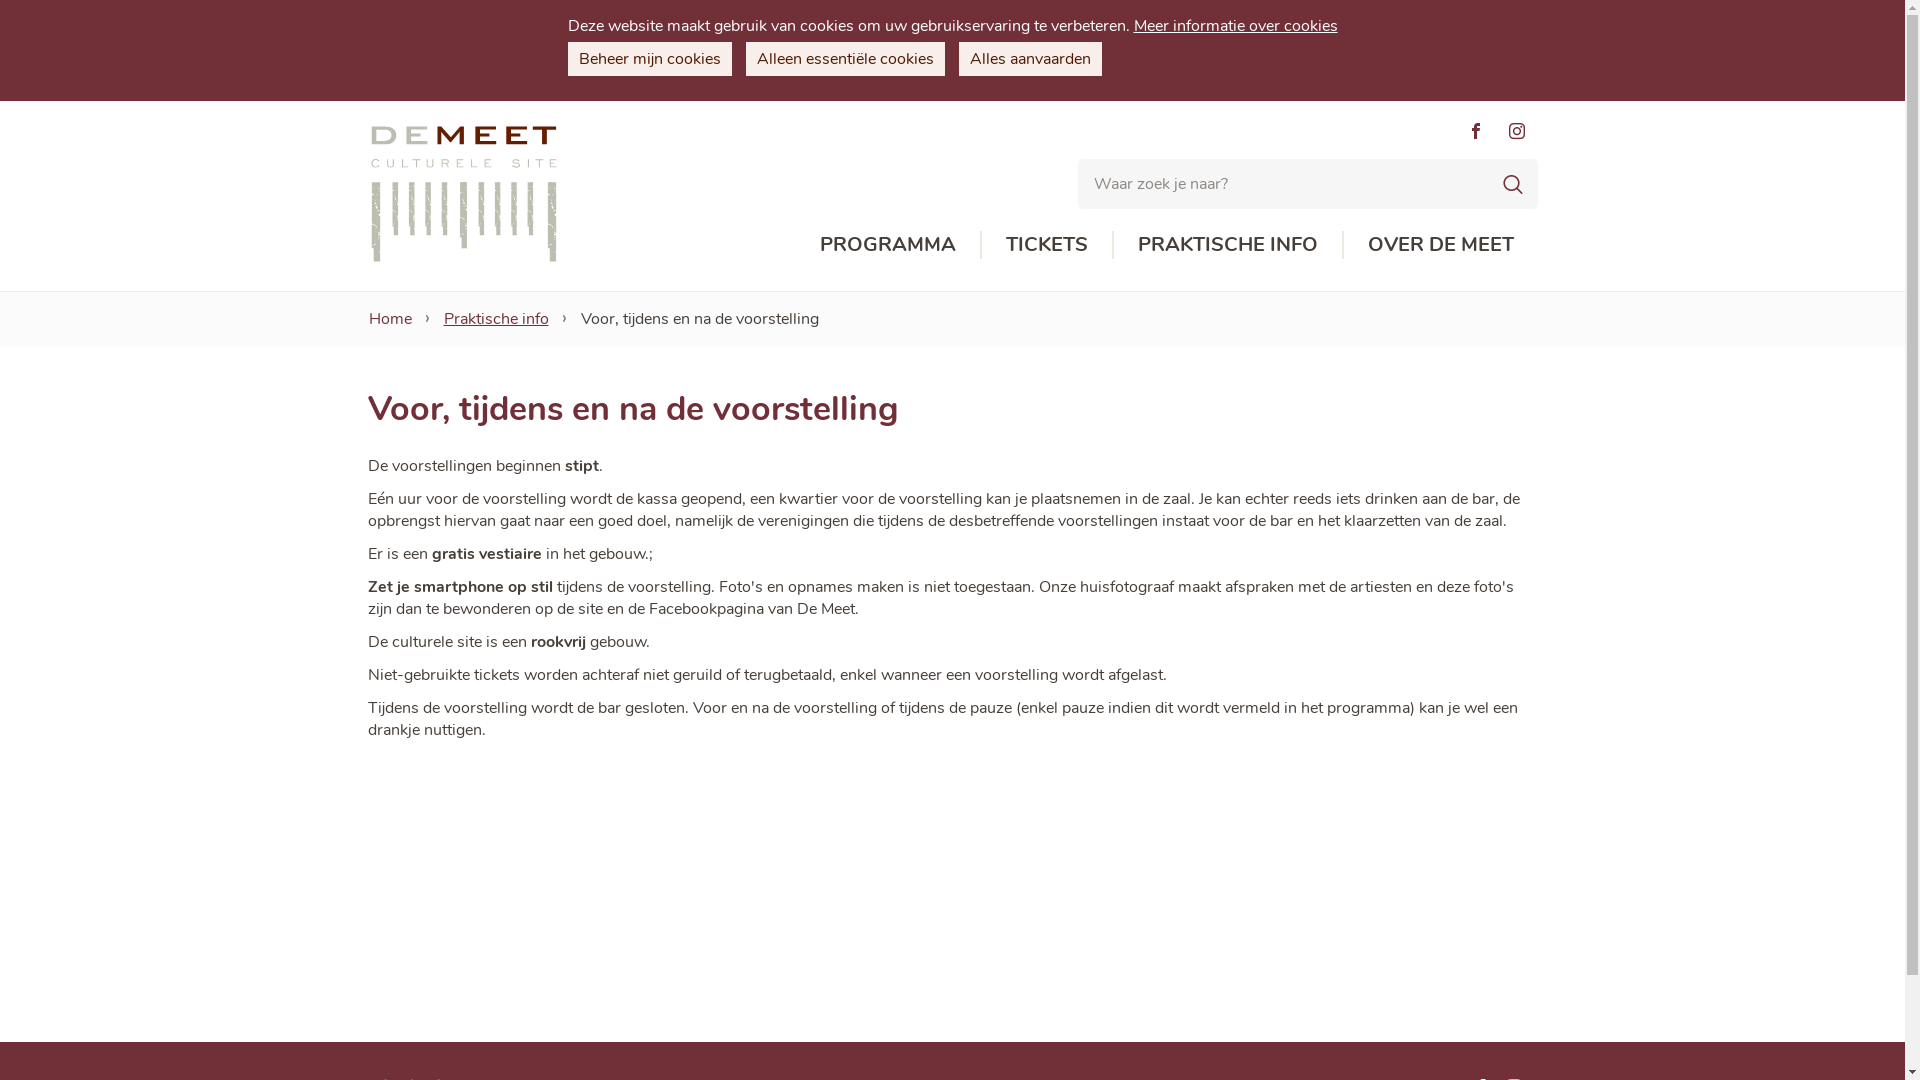  What do you see at coordinates (1236, 26) in the screenshot?
I see `Meer informatie over cookies` at bounding box center [1236, 26].